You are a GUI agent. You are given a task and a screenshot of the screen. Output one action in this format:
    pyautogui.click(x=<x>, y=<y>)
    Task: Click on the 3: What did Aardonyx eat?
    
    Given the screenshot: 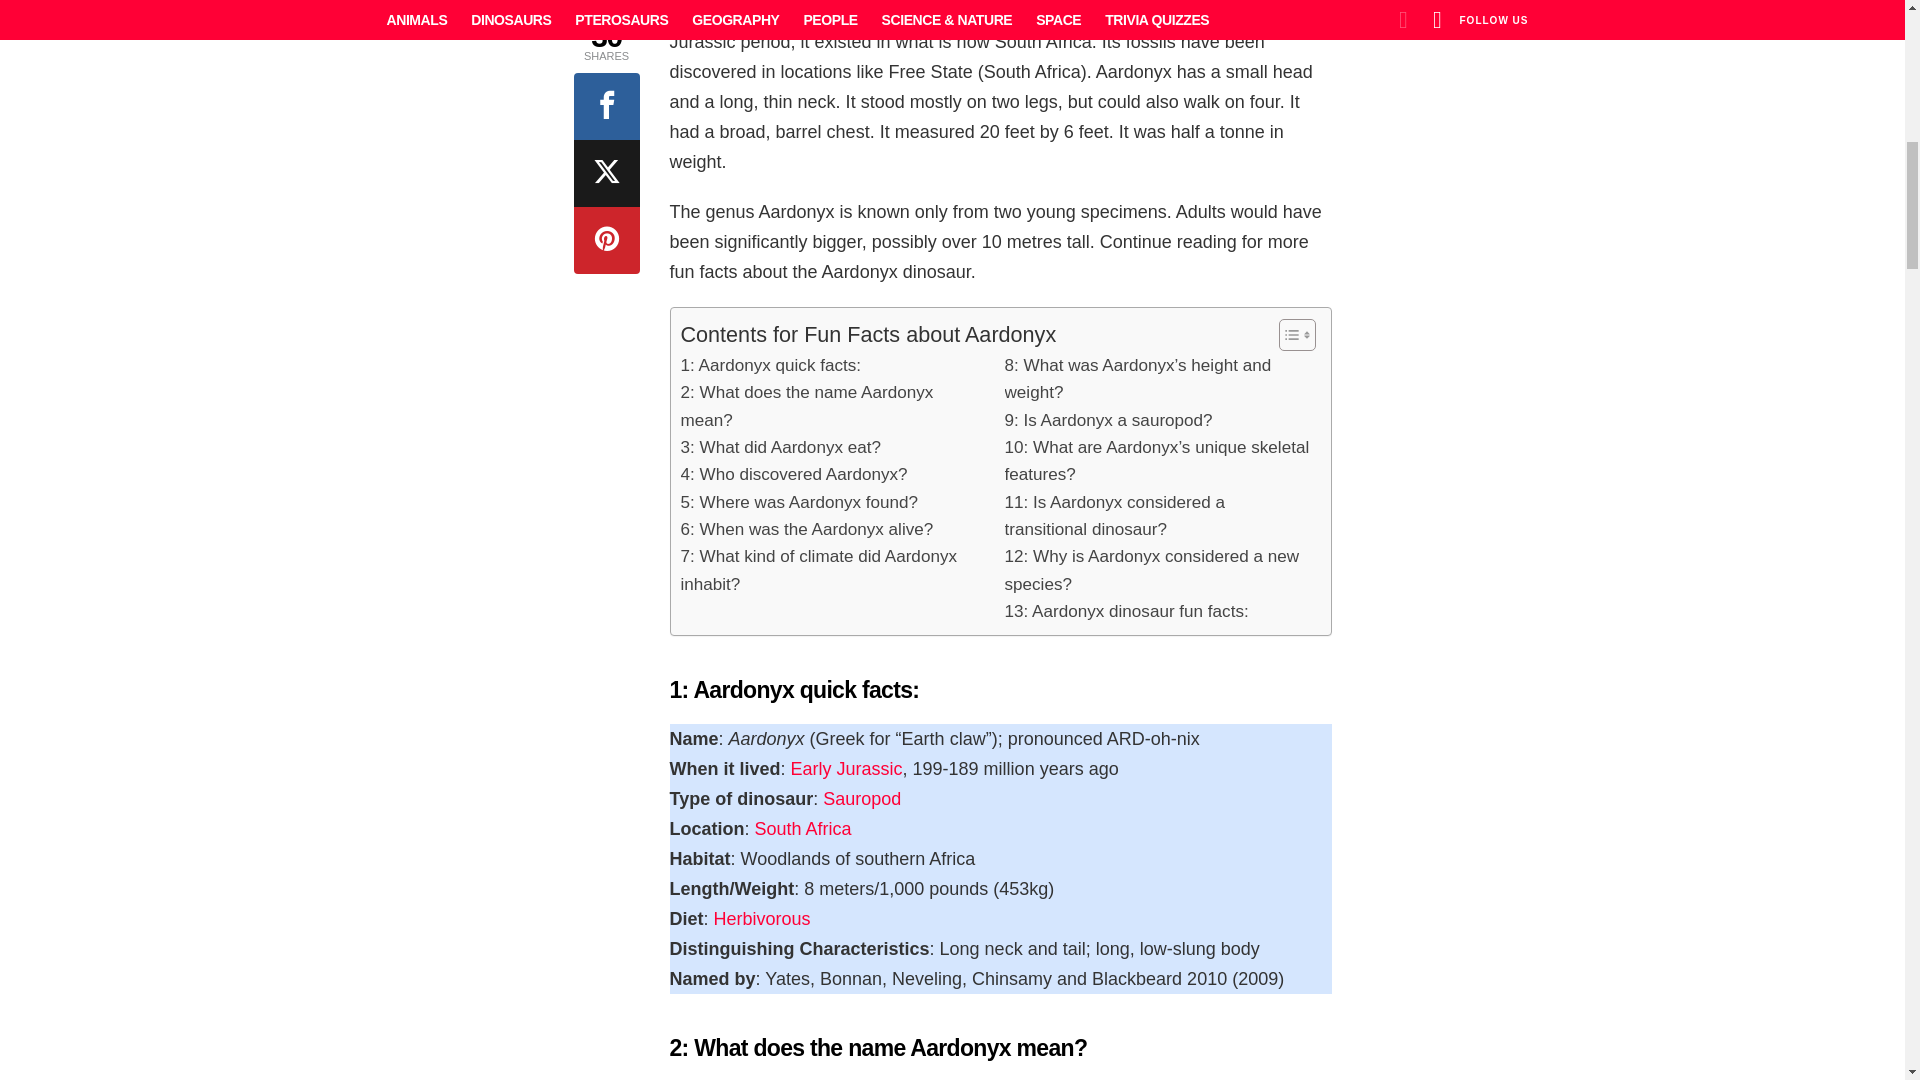 What is the action you would take?
    pyautogui.click(x=780, y=448)
    